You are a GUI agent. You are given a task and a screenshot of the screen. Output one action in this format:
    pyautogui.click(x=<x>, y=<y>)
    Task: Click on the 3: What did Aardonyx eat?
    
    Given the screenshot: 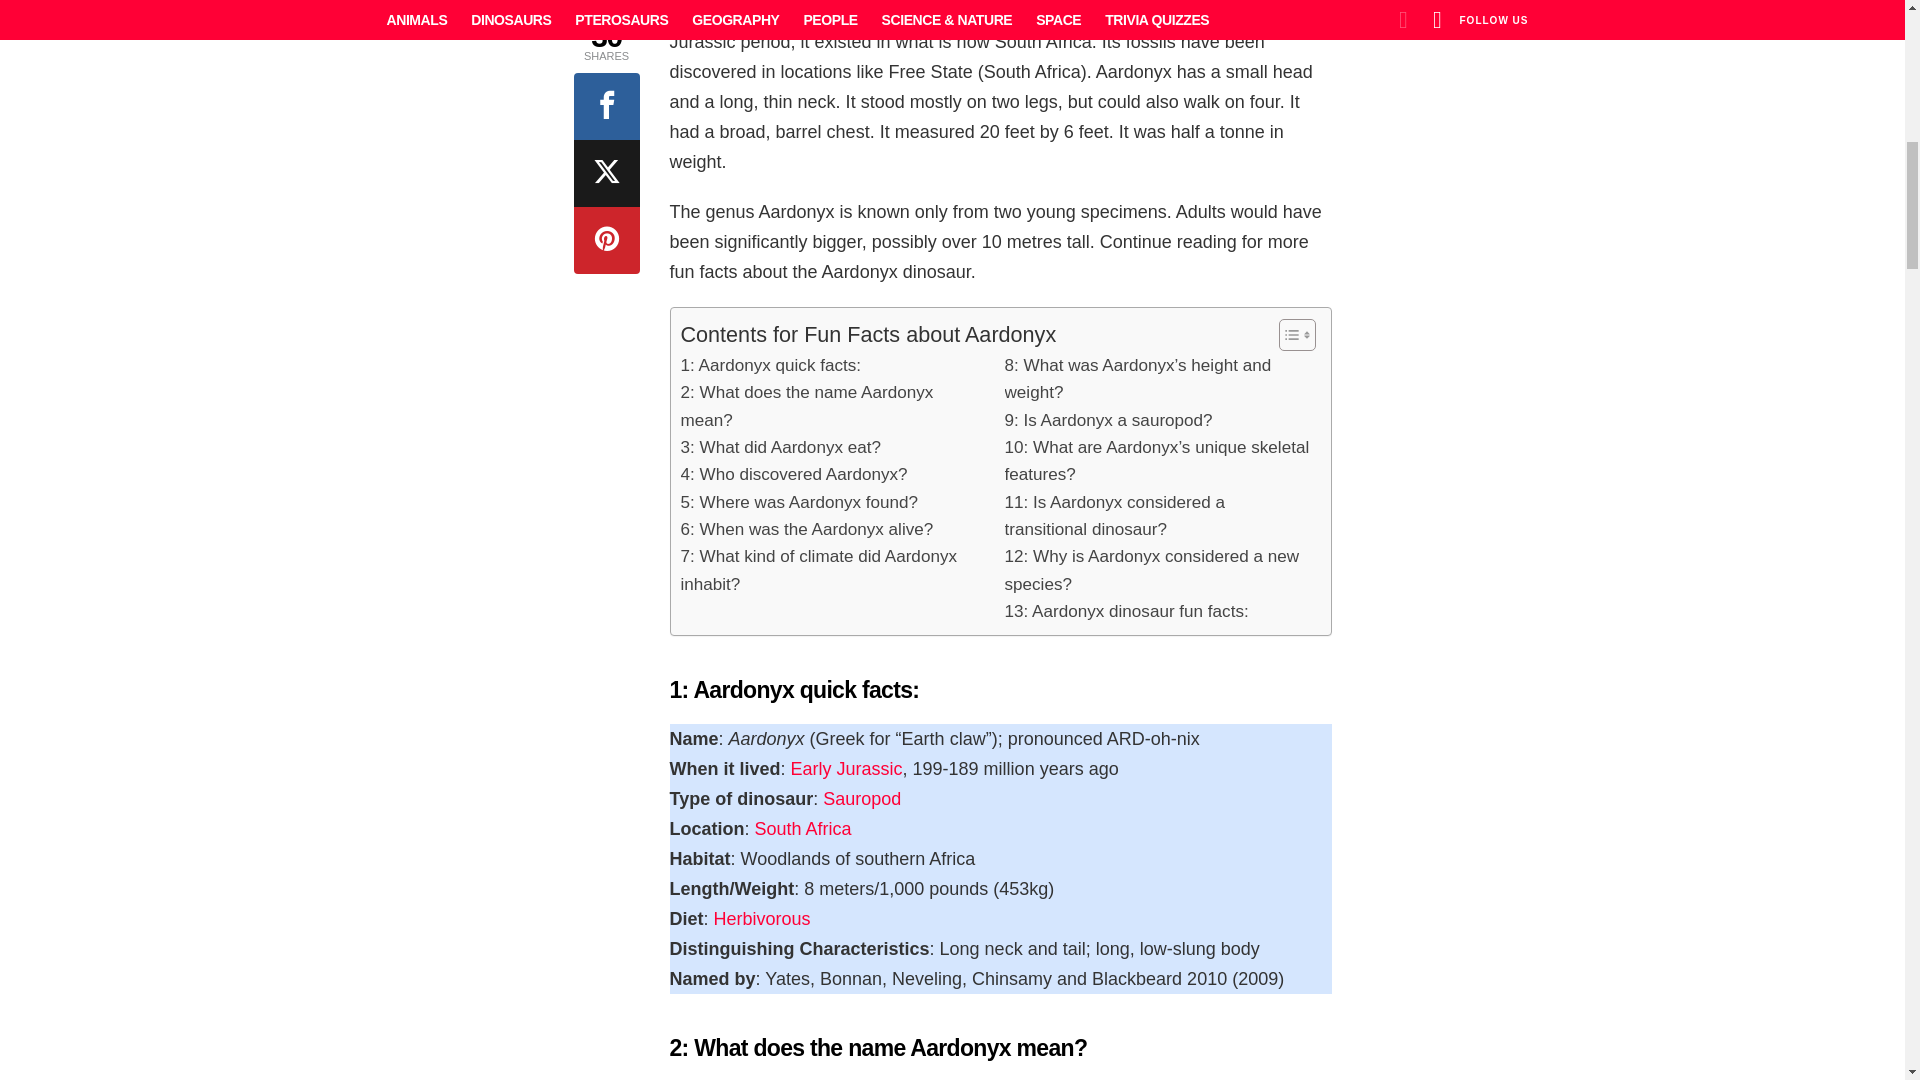 What is the action you would take?
    pyautogui.click(x=780, y=448)
    